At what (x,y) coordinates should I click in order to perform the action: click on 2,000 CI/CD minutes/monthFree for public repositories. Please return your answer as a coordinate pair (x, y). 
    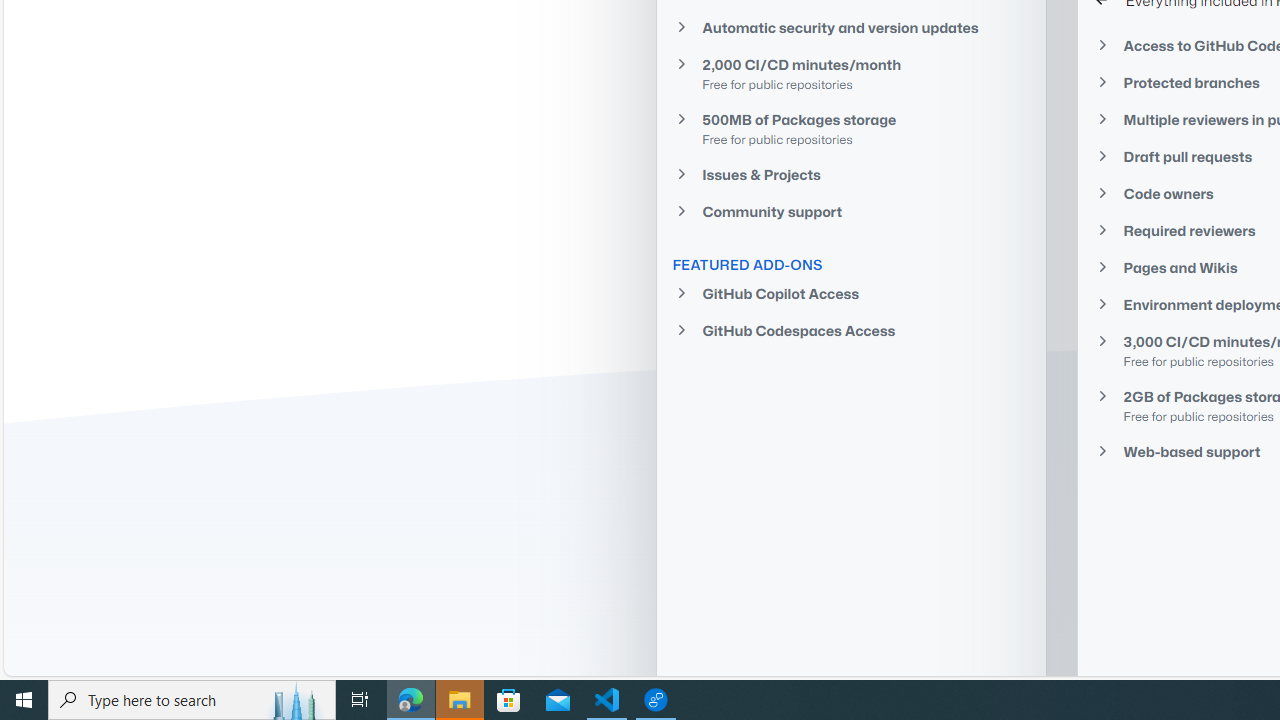
    Looking at the image, I should click on (851, 73).